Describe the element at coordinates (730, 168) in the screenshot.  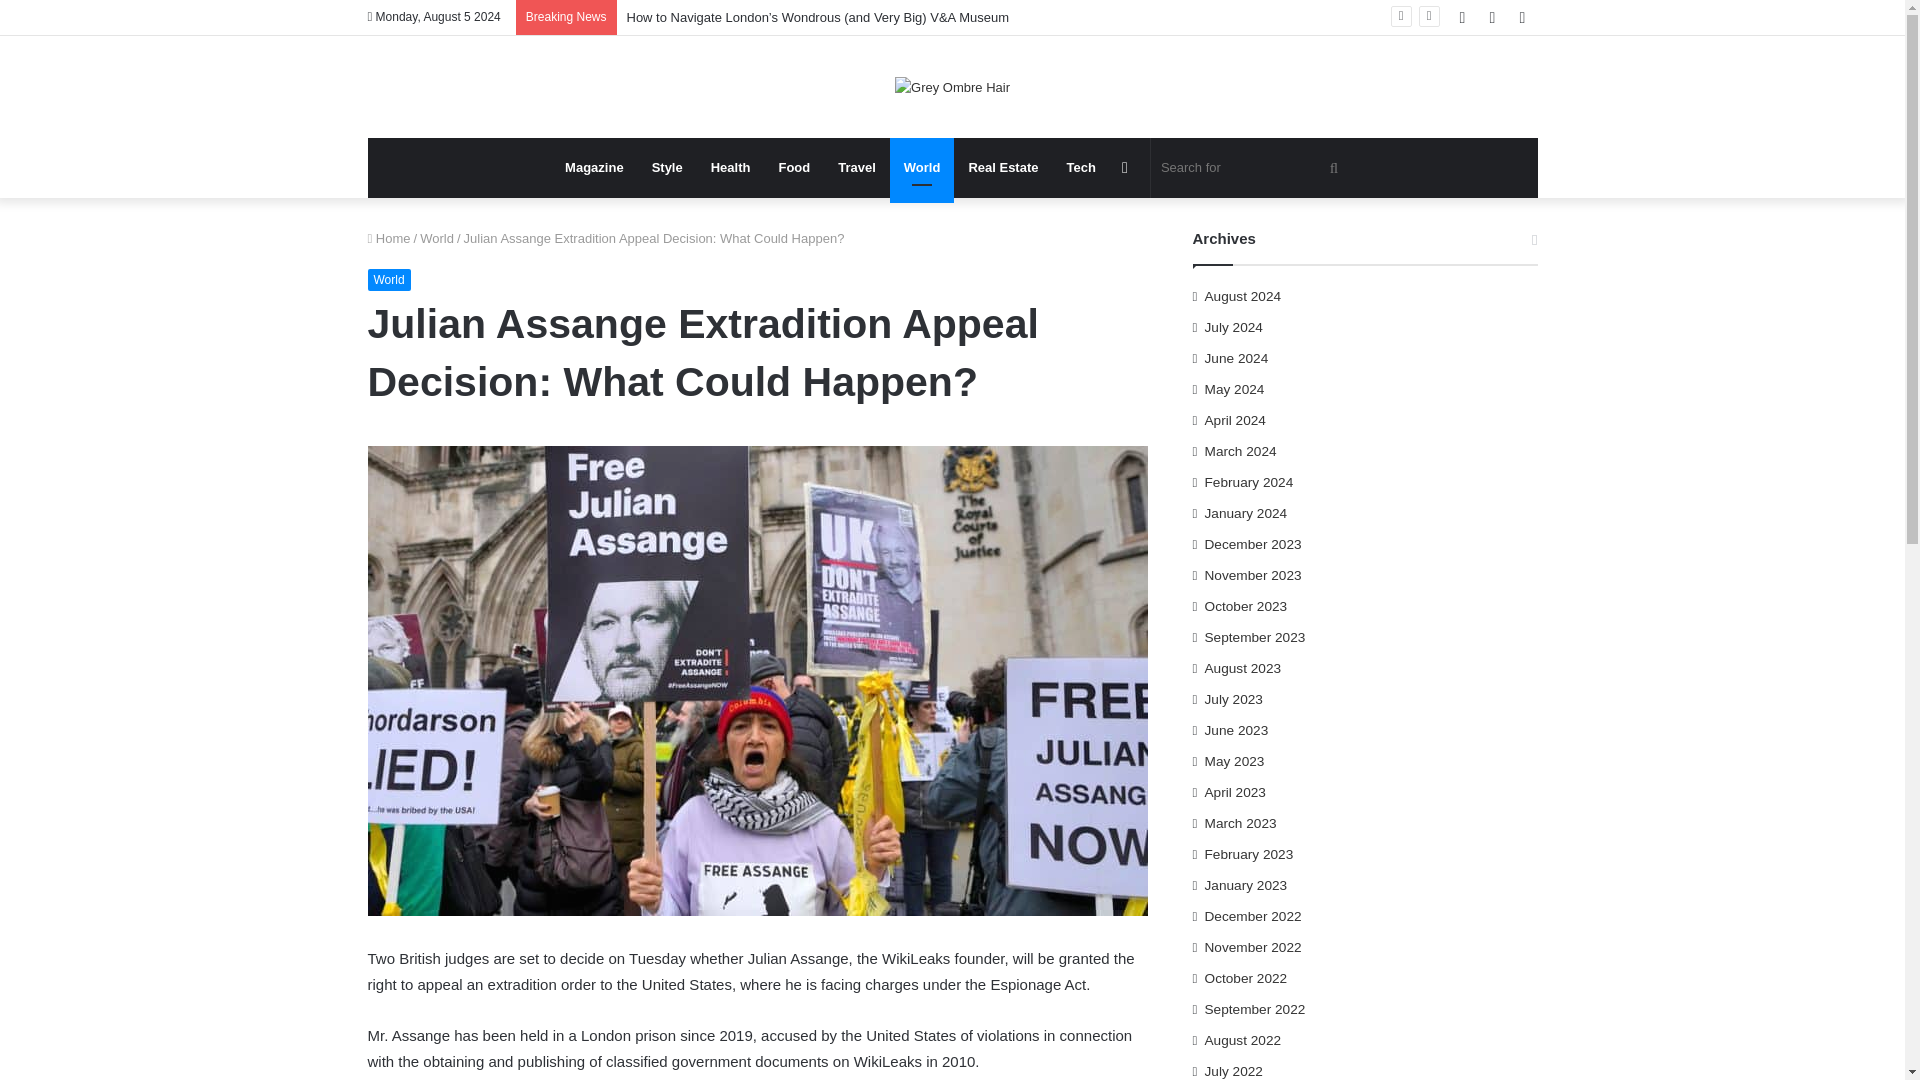
I see `Health` at that location.